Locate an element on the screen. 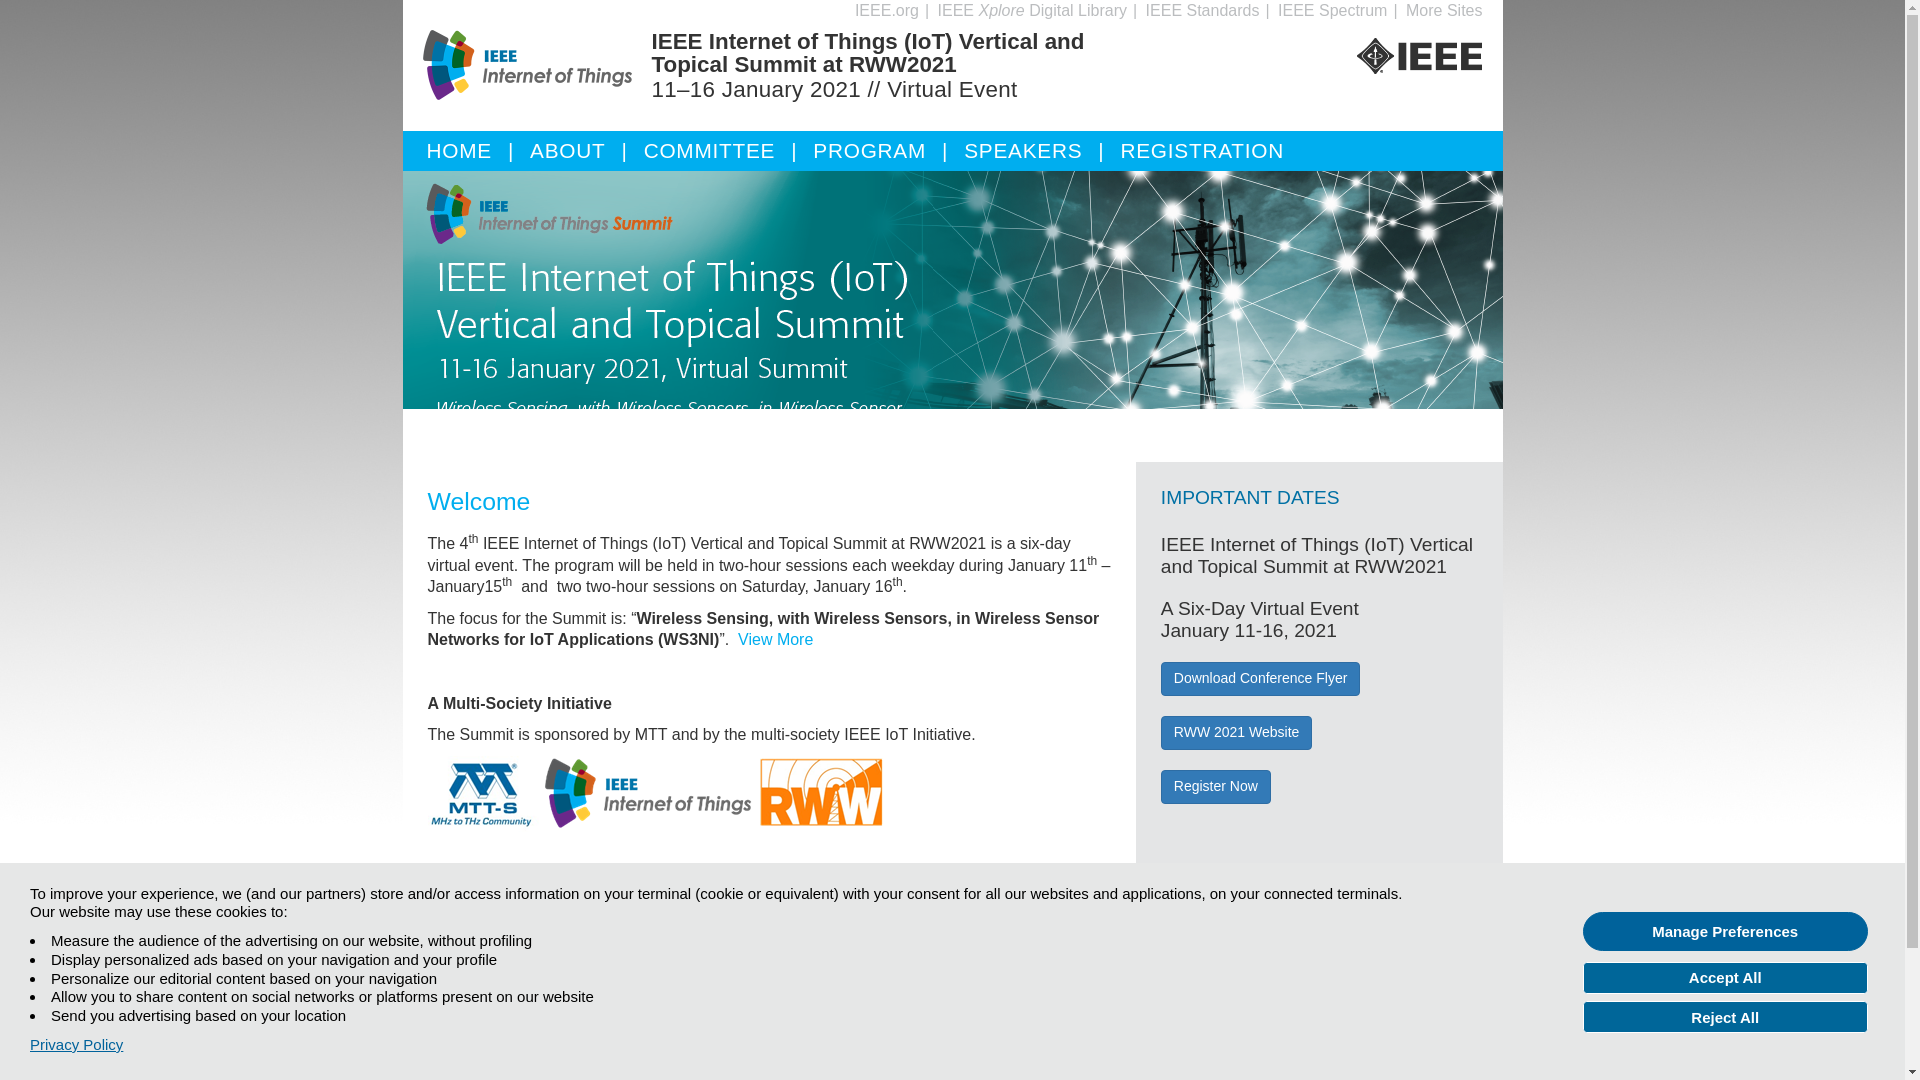  About is located at coordinates (586, 144).